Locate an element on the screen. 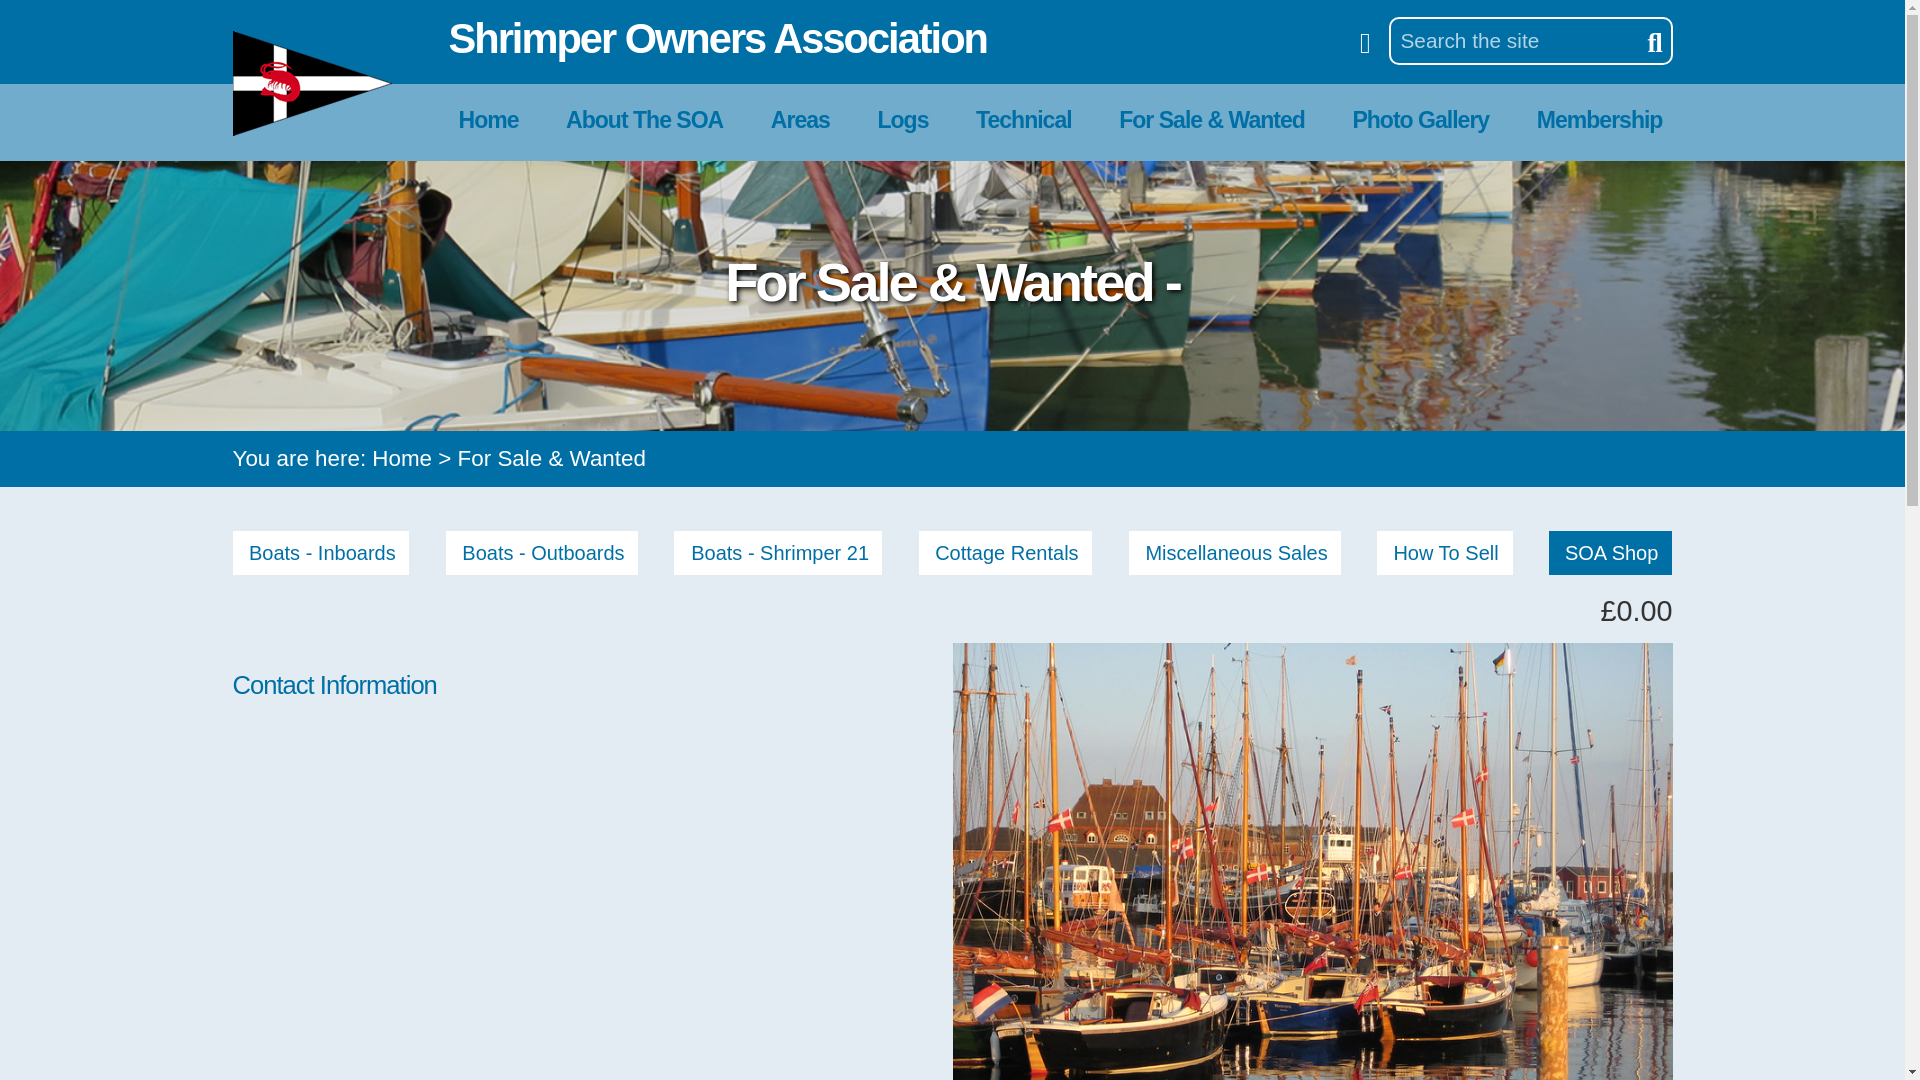 This screenshot has width=1920, height=1080. Welcome To The Shrimper Owners Association is located at coordinates (488, 120).